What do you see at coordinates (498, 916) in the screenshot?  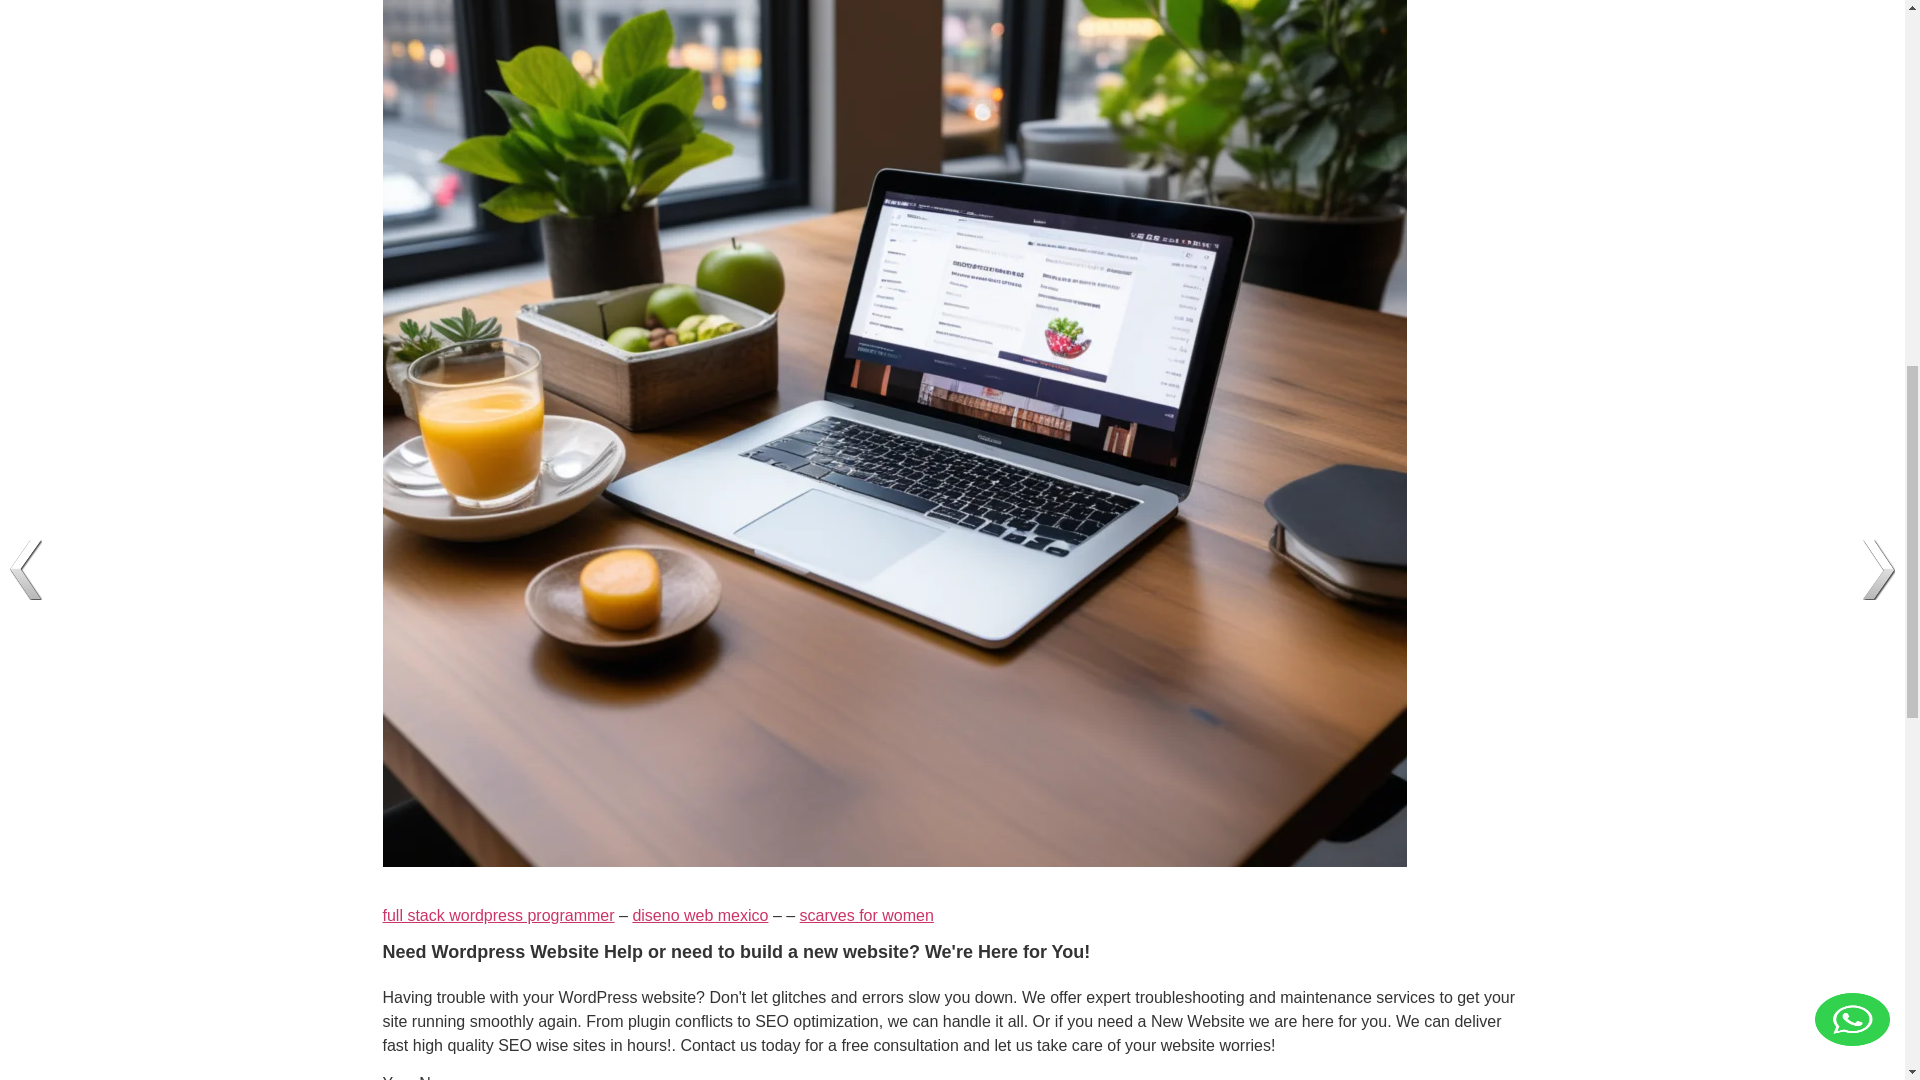 I see `full stack wordpress programmer` at bounding box center [498, 916].